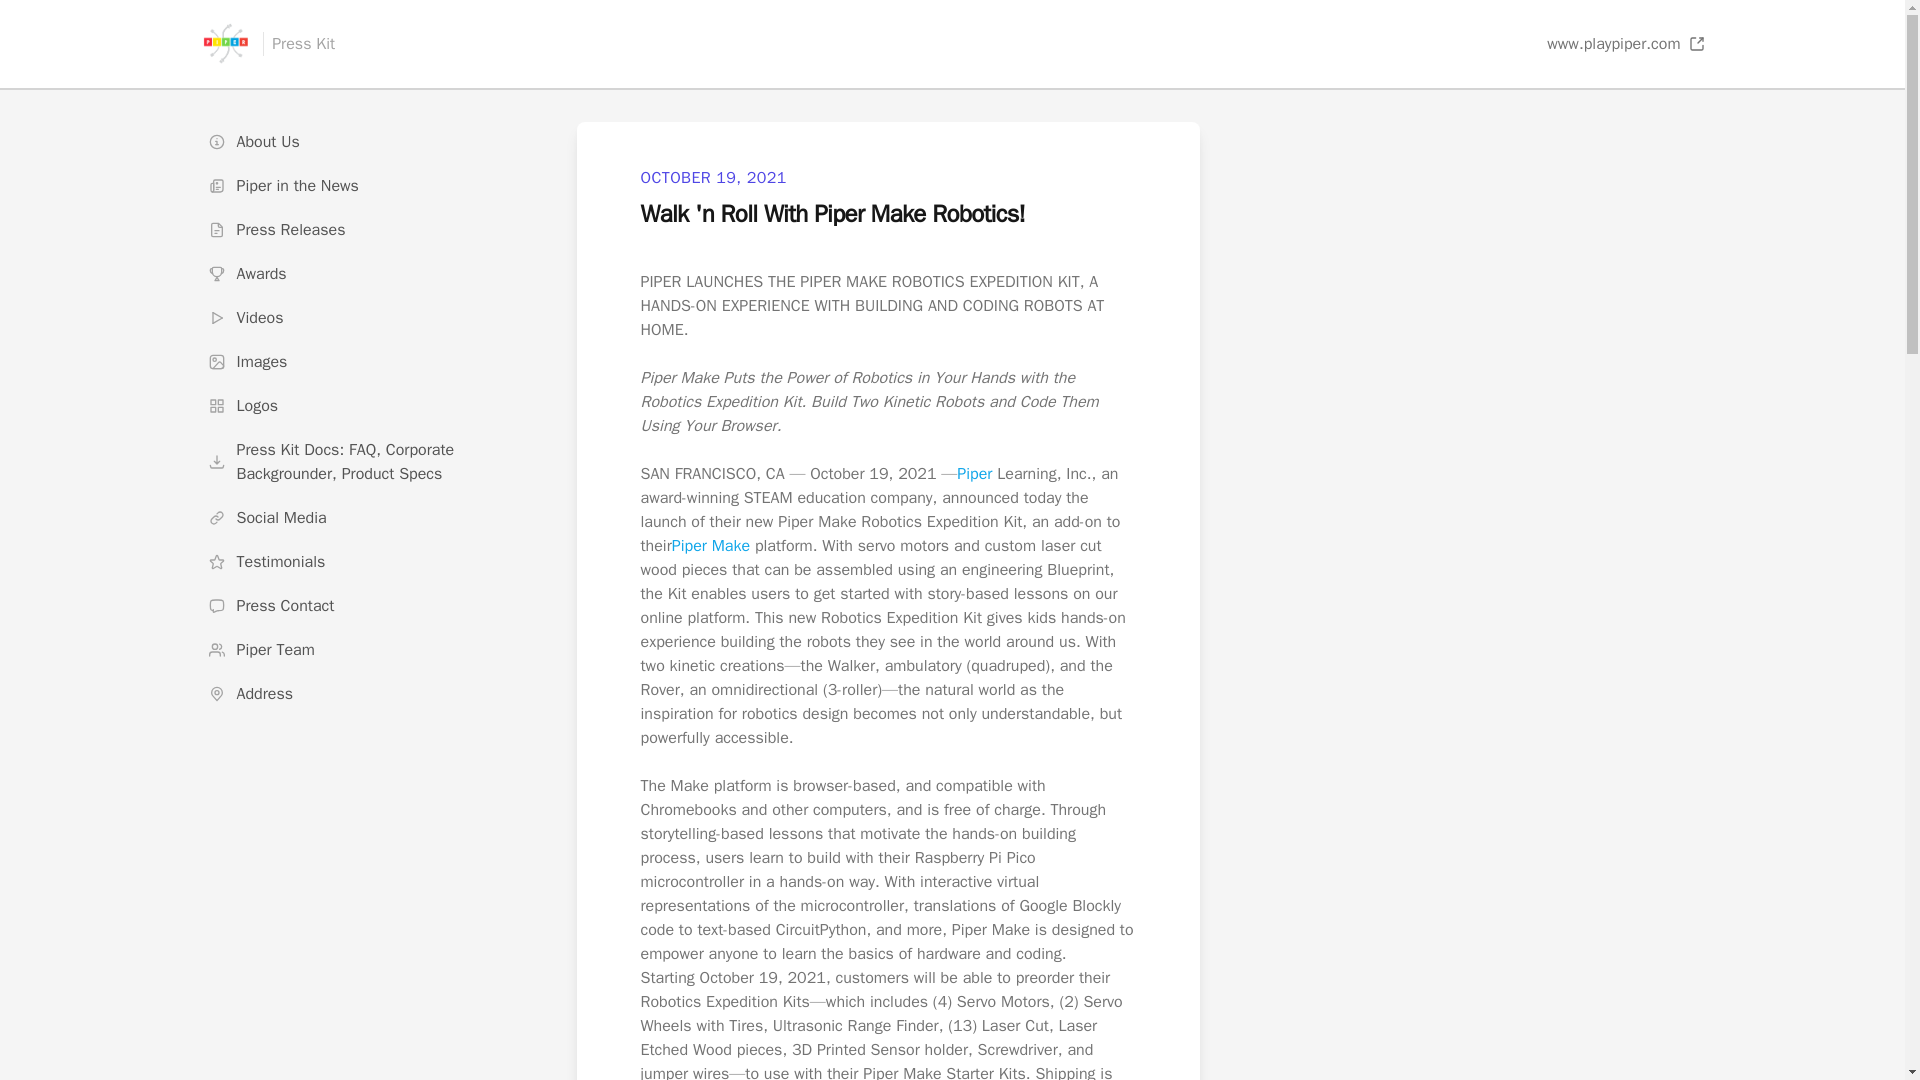  I want to click on Testimonials, so click(367, 562).